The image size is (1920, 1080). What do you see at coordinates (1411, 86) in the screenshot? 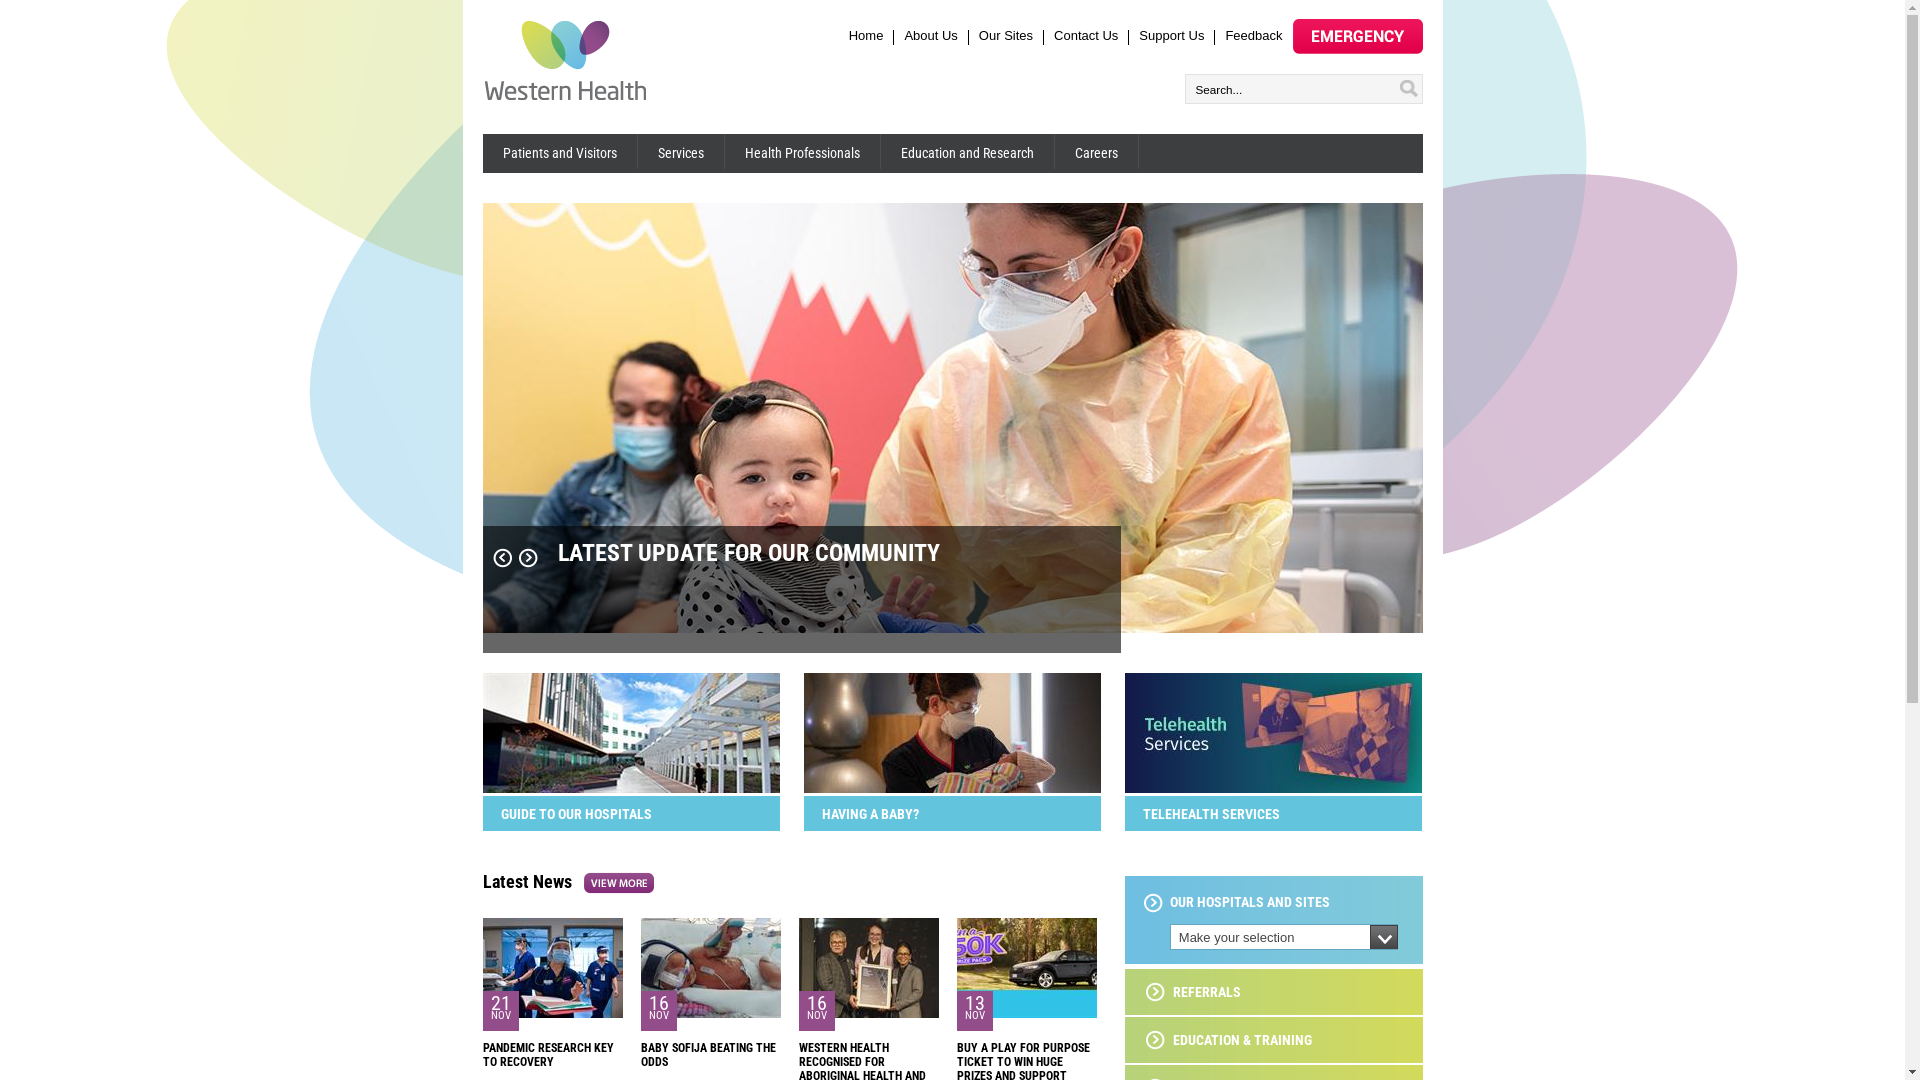
I see `Search` at bounding box center [1411, 86].